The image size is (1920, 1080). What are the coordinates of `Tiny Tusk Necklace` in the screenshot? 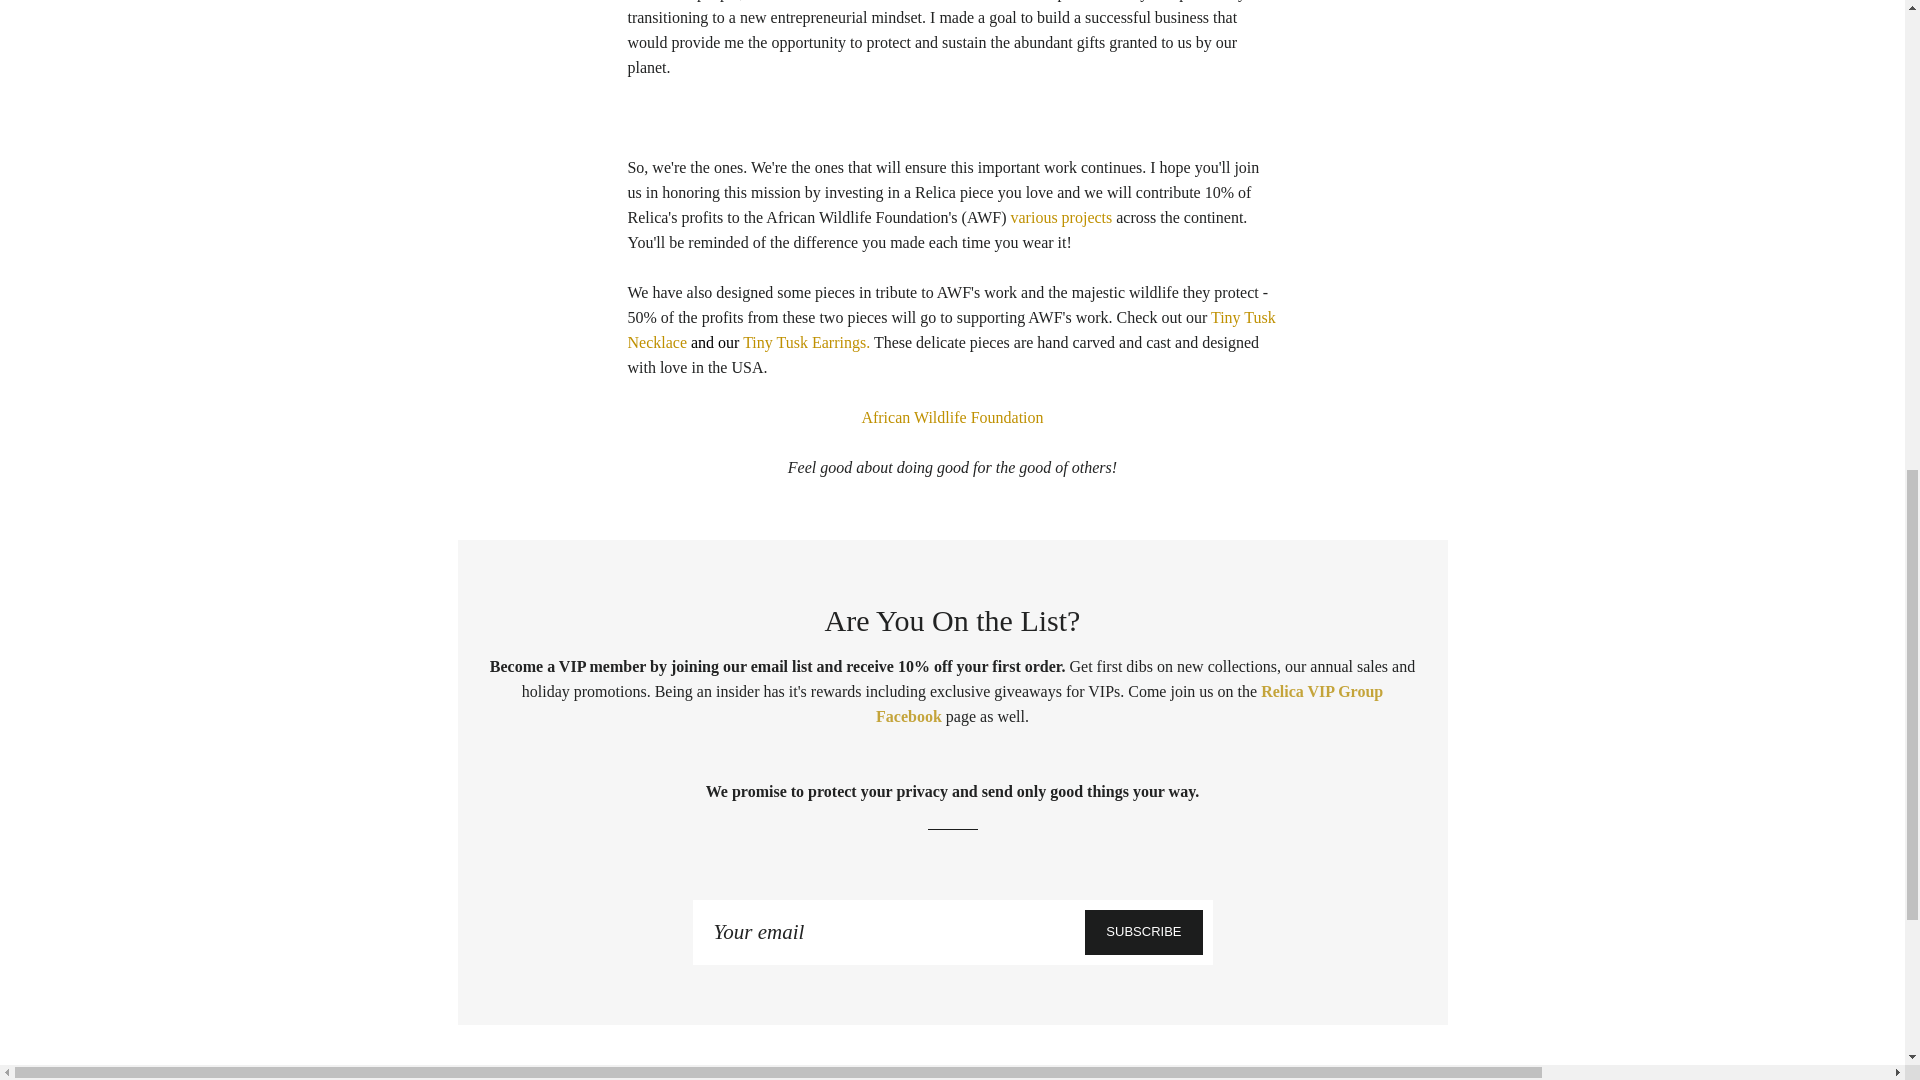 It's located at (950, 330).